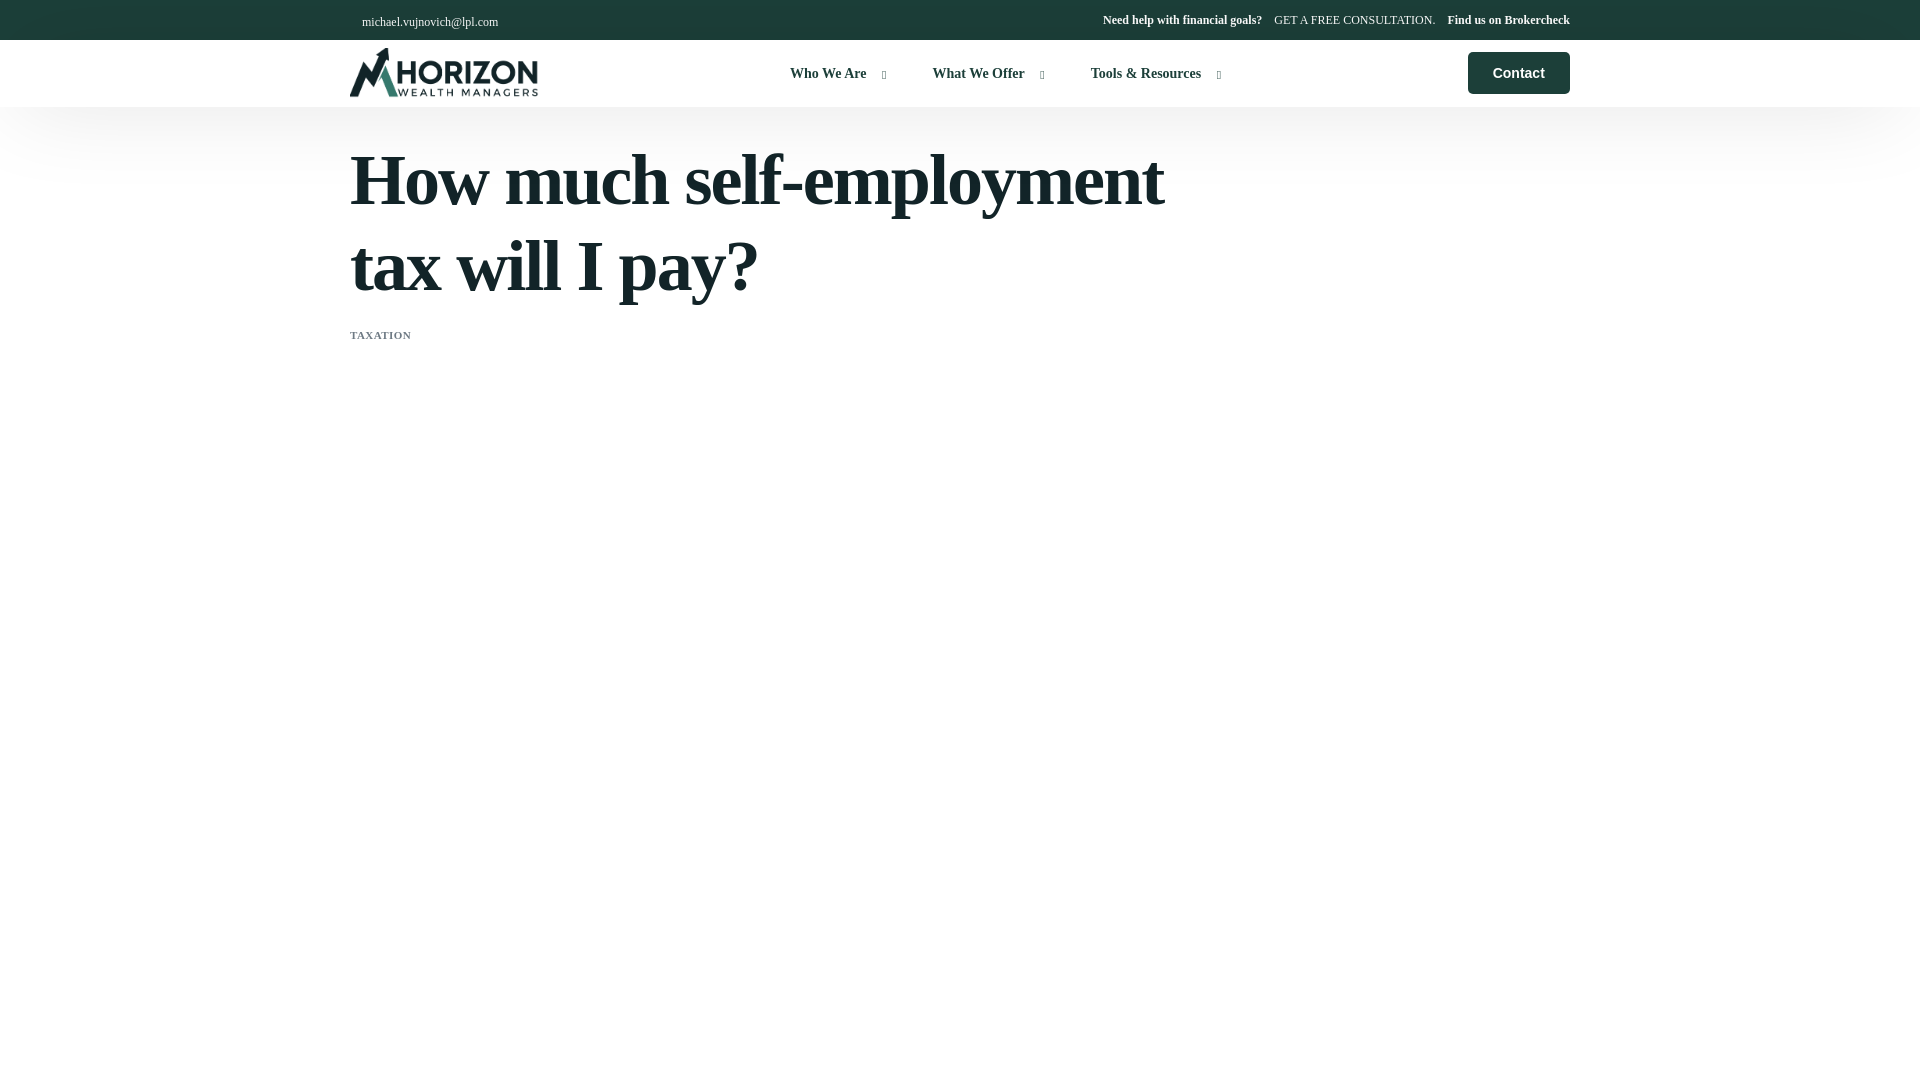 Image resolution: width=1920 pixels, height=1080 pixels. Describe the element at coordinates (1519, 72) in the screenshot. I see `Contact` at that location.